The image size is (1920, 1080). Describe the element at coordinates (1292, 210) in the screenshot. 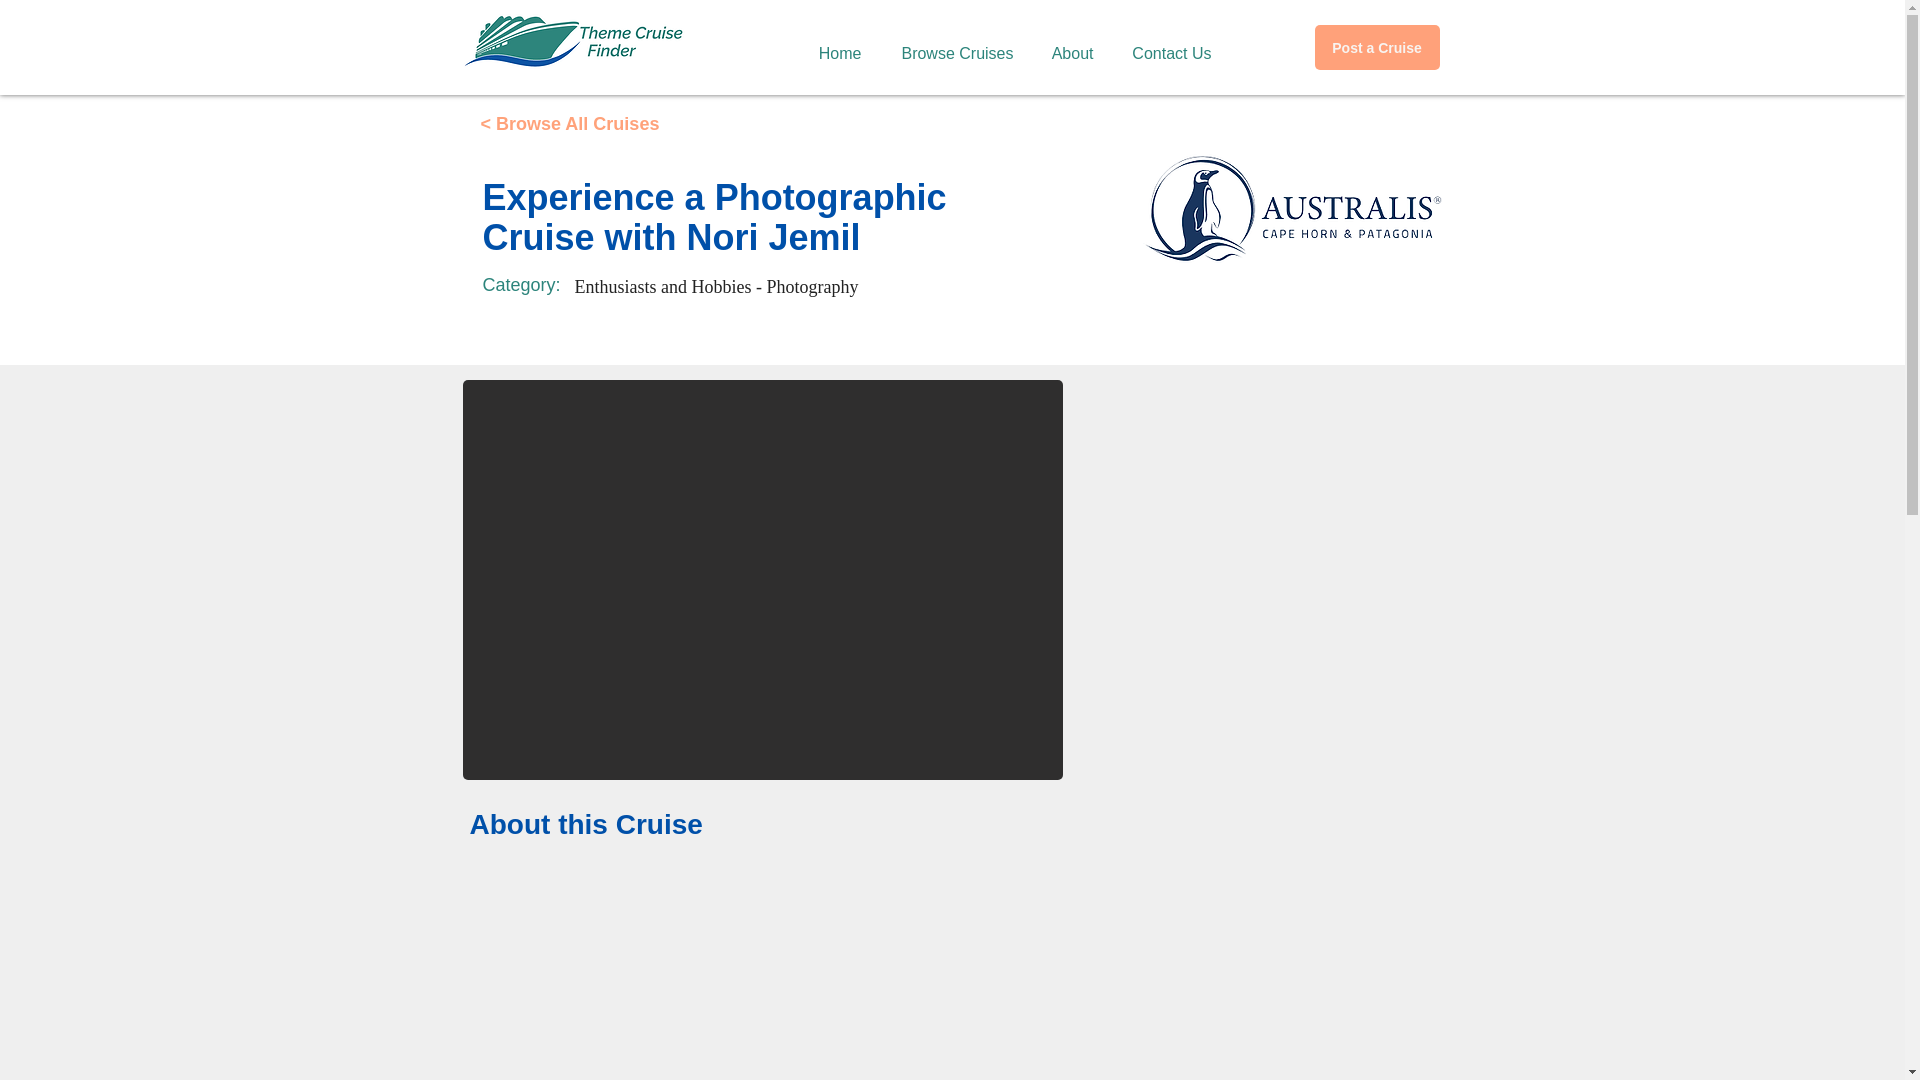

I see `Australis.png` at that location.